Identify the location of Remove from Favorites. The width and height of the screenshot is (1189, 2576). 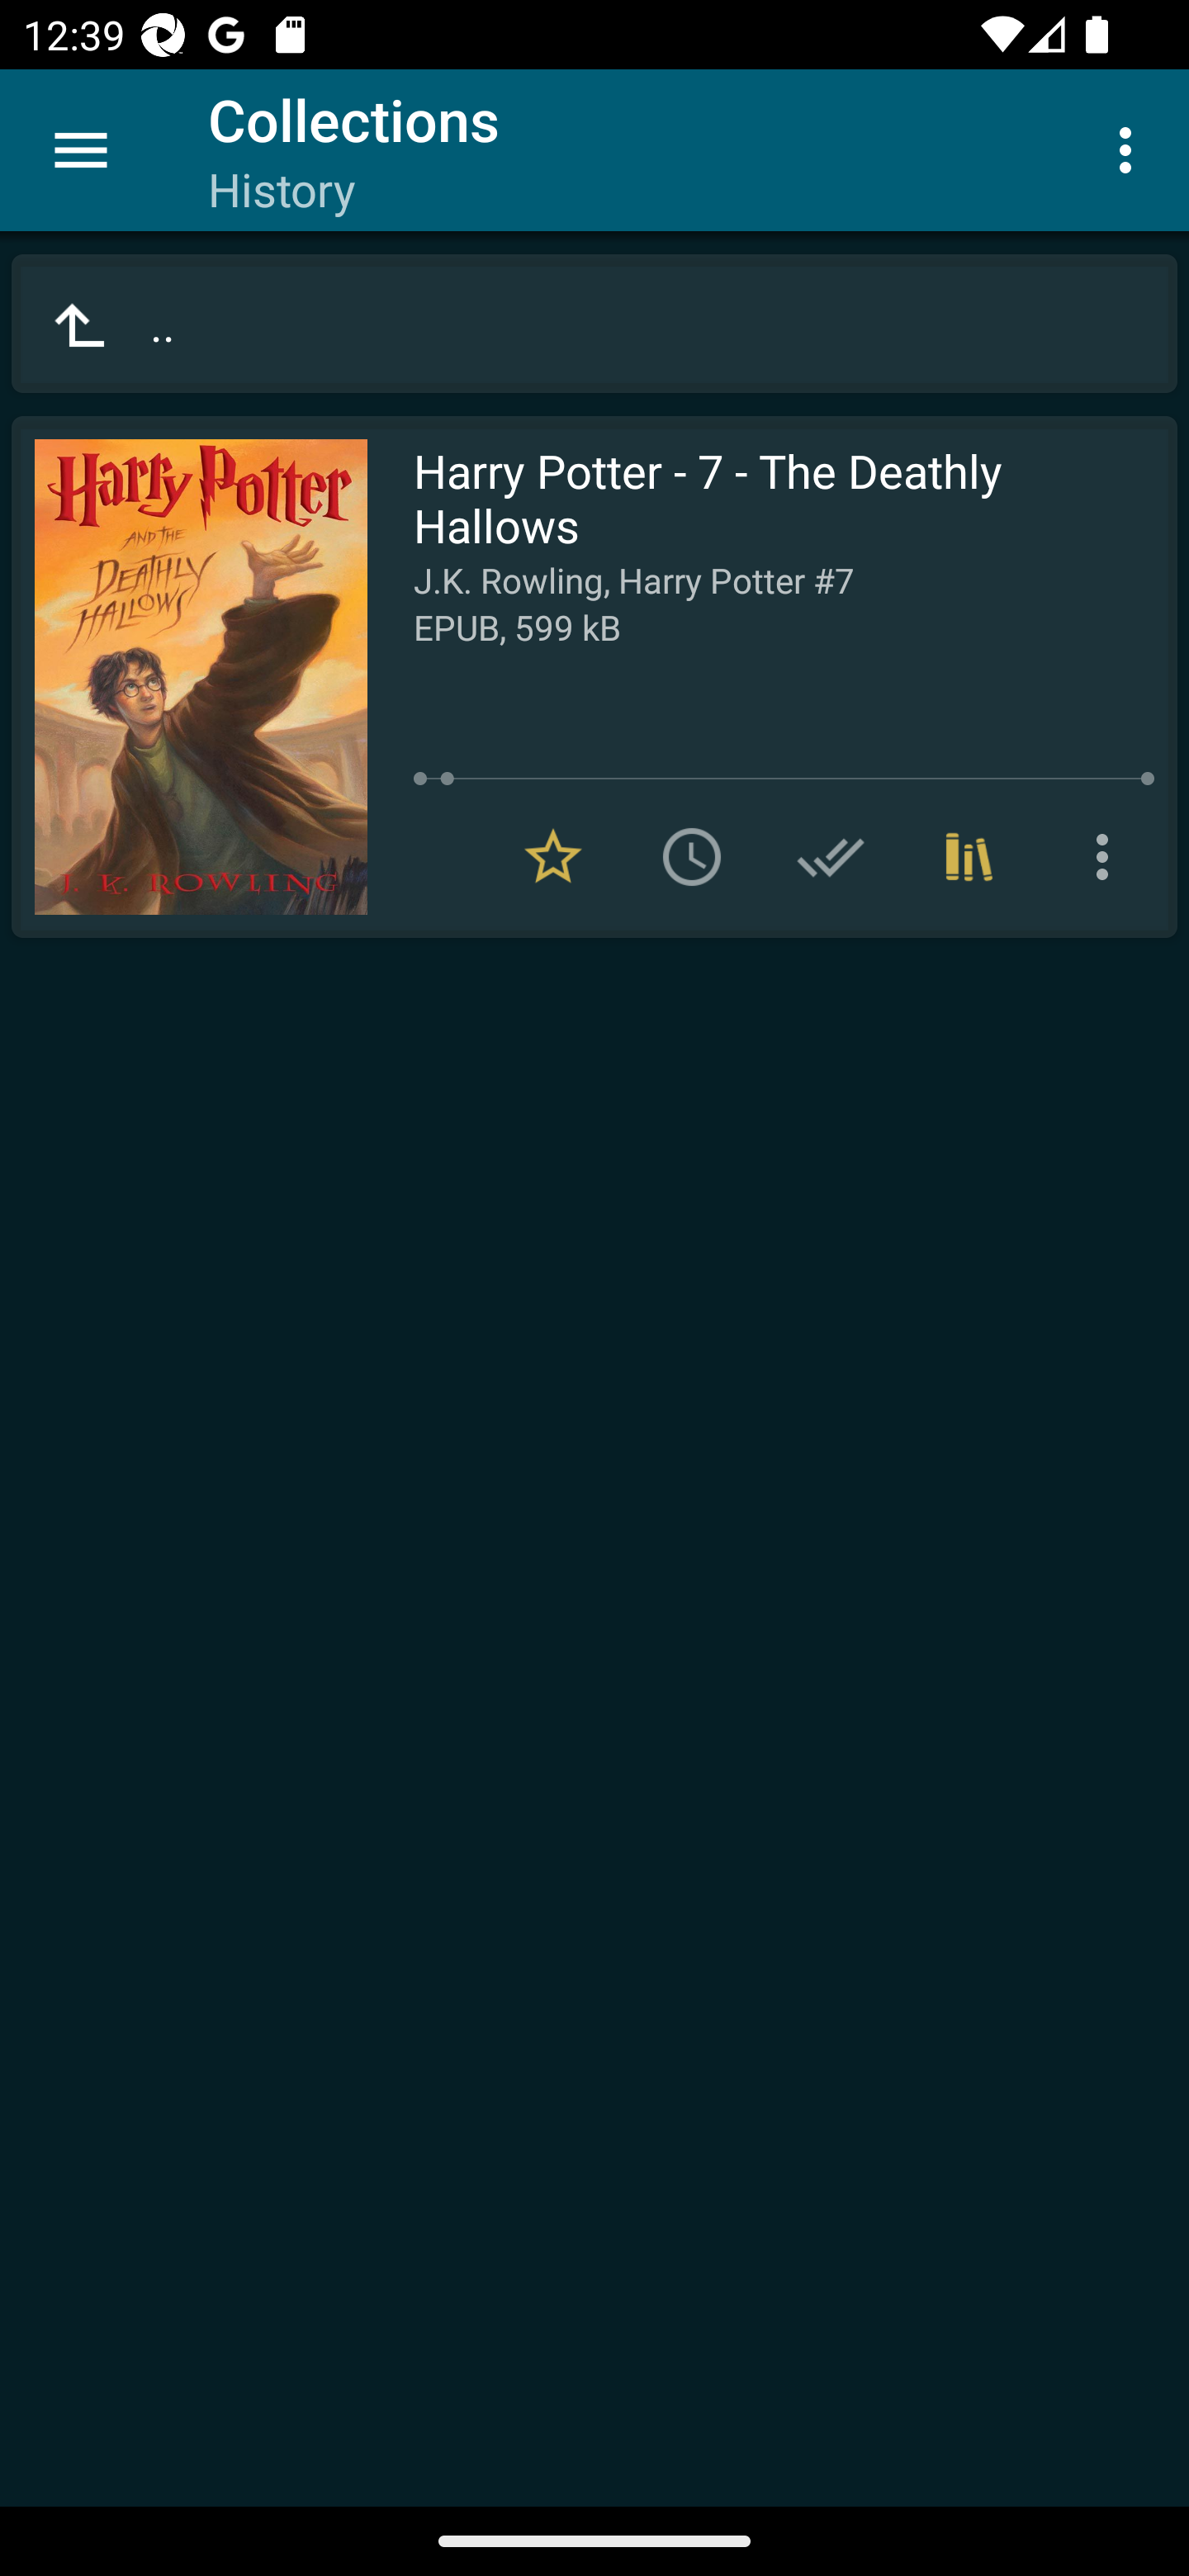
(553, 857).